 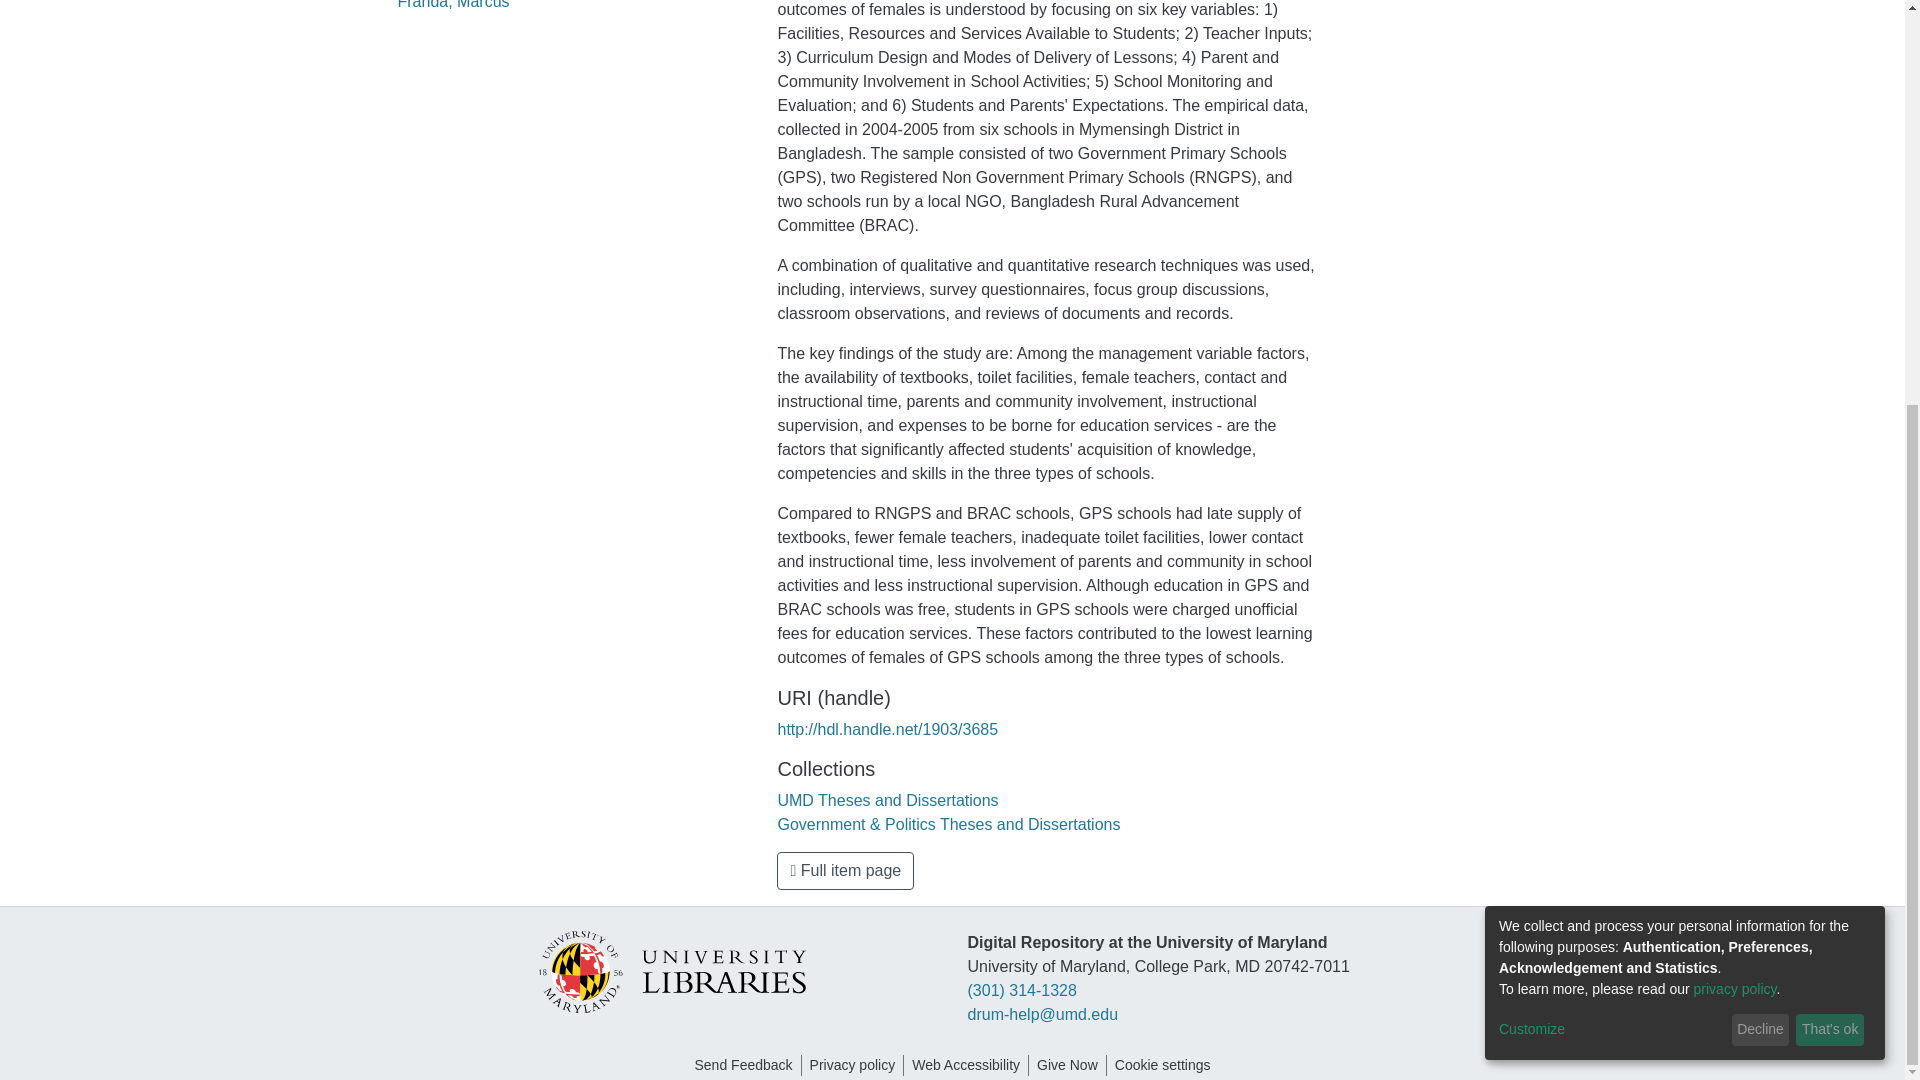 I want to click on Give Now, so click(x=1067, y=1065).